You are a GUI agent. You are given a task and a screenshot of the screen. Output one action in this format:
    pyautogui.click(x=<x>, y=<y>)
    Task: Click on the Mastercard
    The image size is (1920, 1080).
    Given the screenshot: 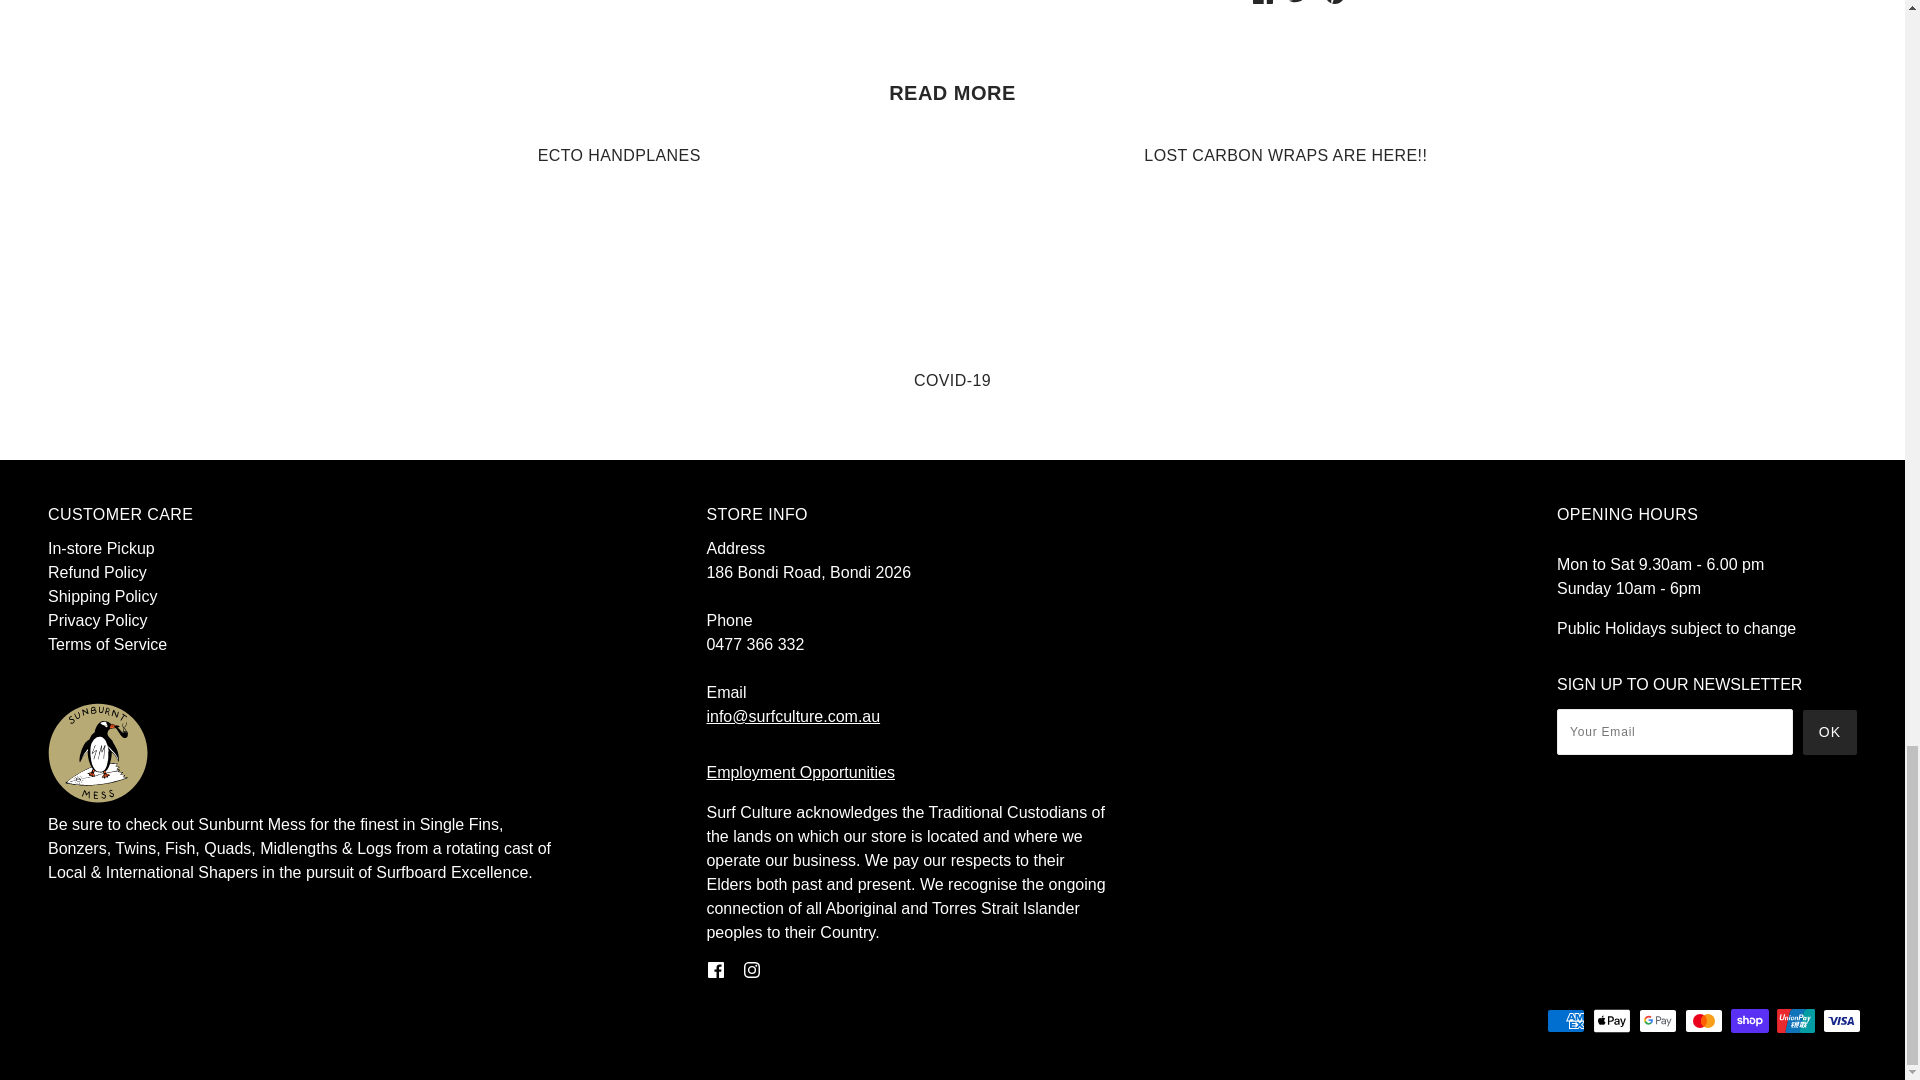 What is the action you would take?
    pyautogui.click(x=1704, y=1020)
    